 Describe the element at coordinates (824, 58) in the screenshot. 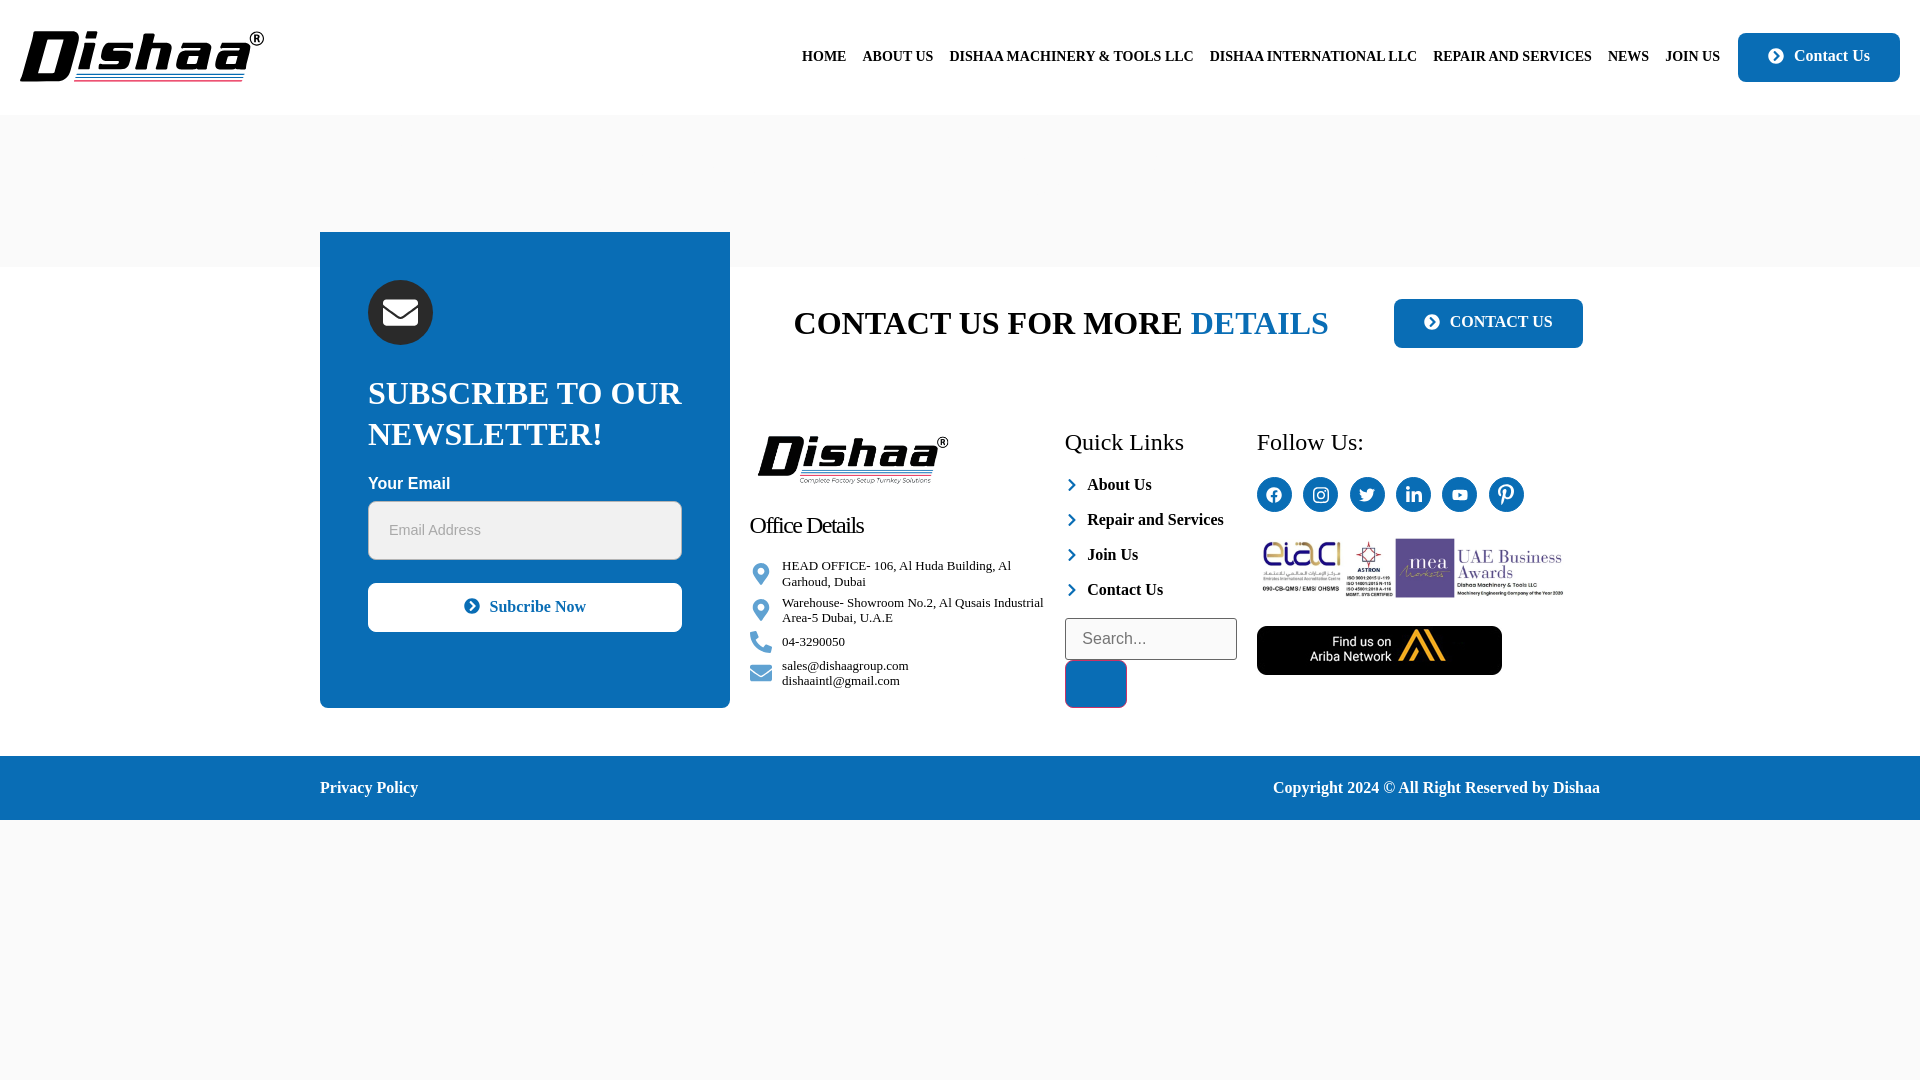

I see `HOME` at that location.